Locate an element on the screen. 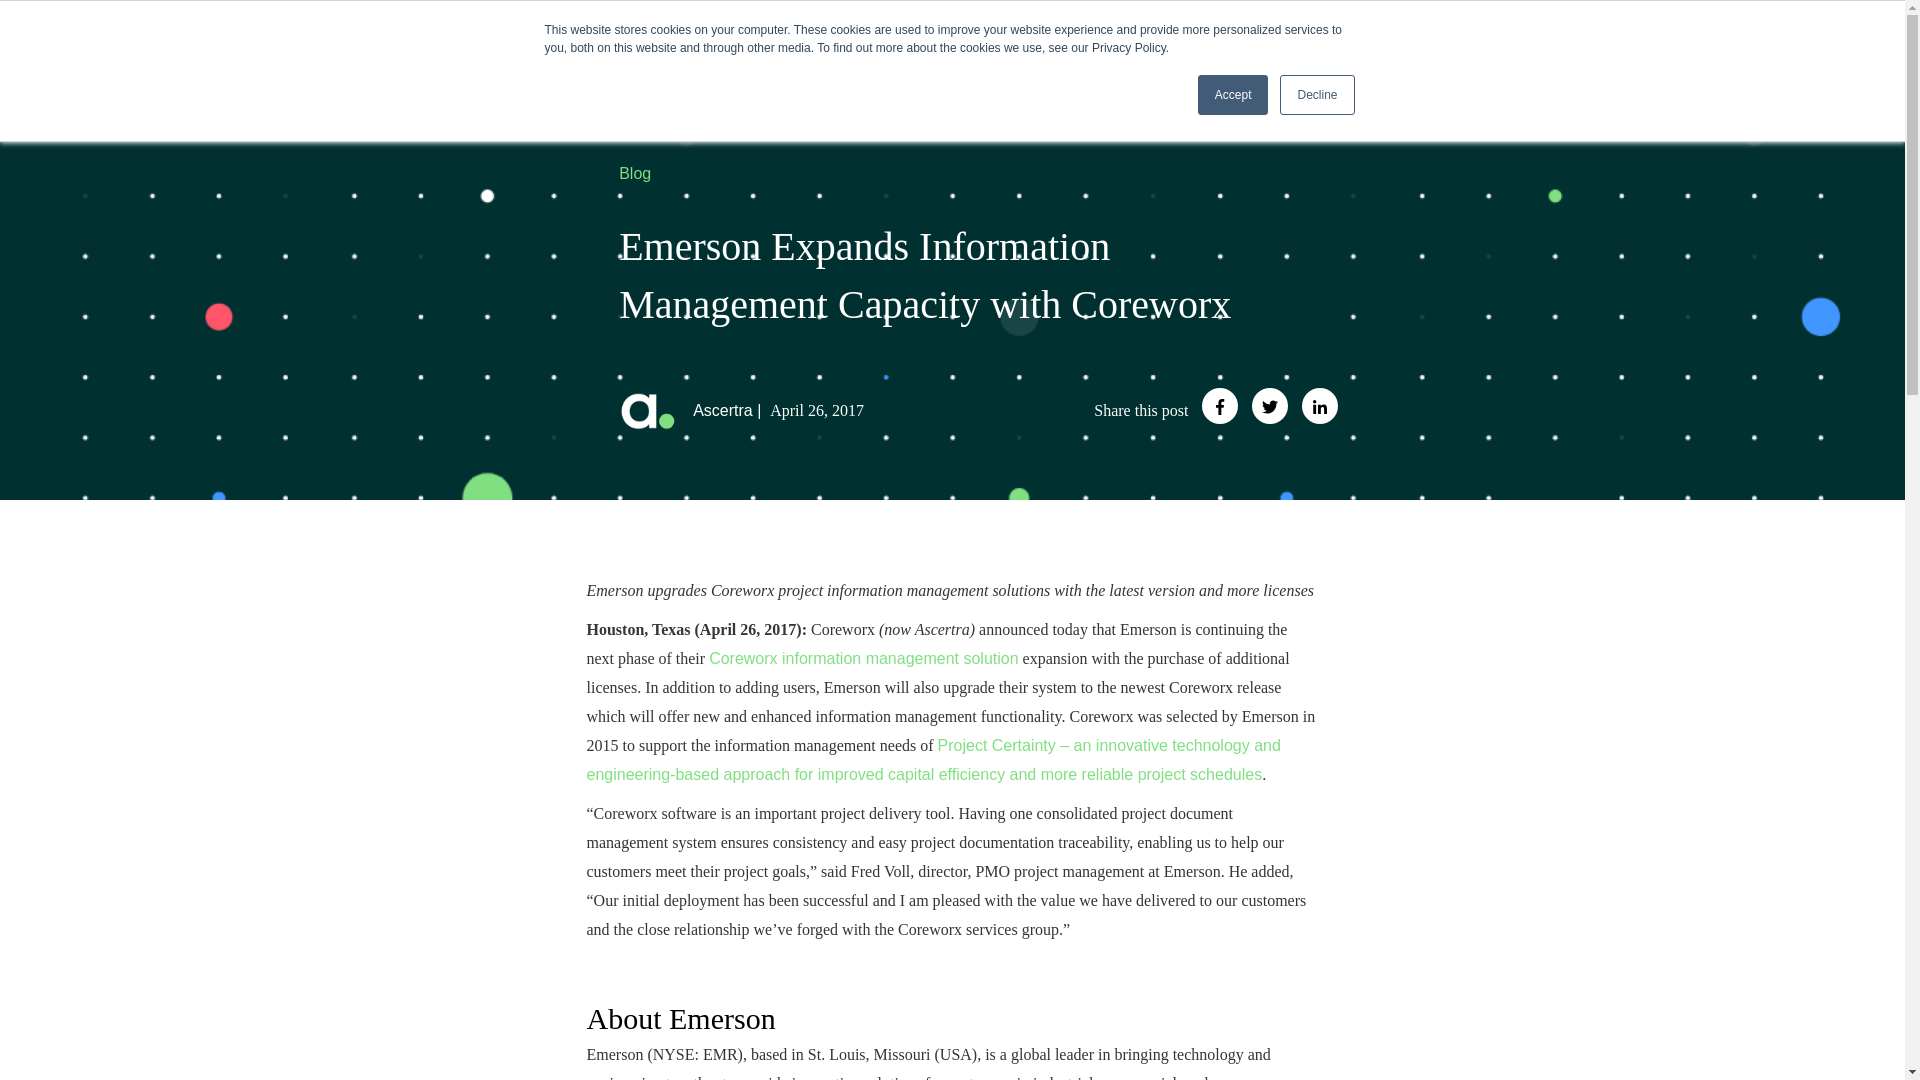 The image size is (1920, 1080). Coreworx information management solution is located at coordinates (862, 658).